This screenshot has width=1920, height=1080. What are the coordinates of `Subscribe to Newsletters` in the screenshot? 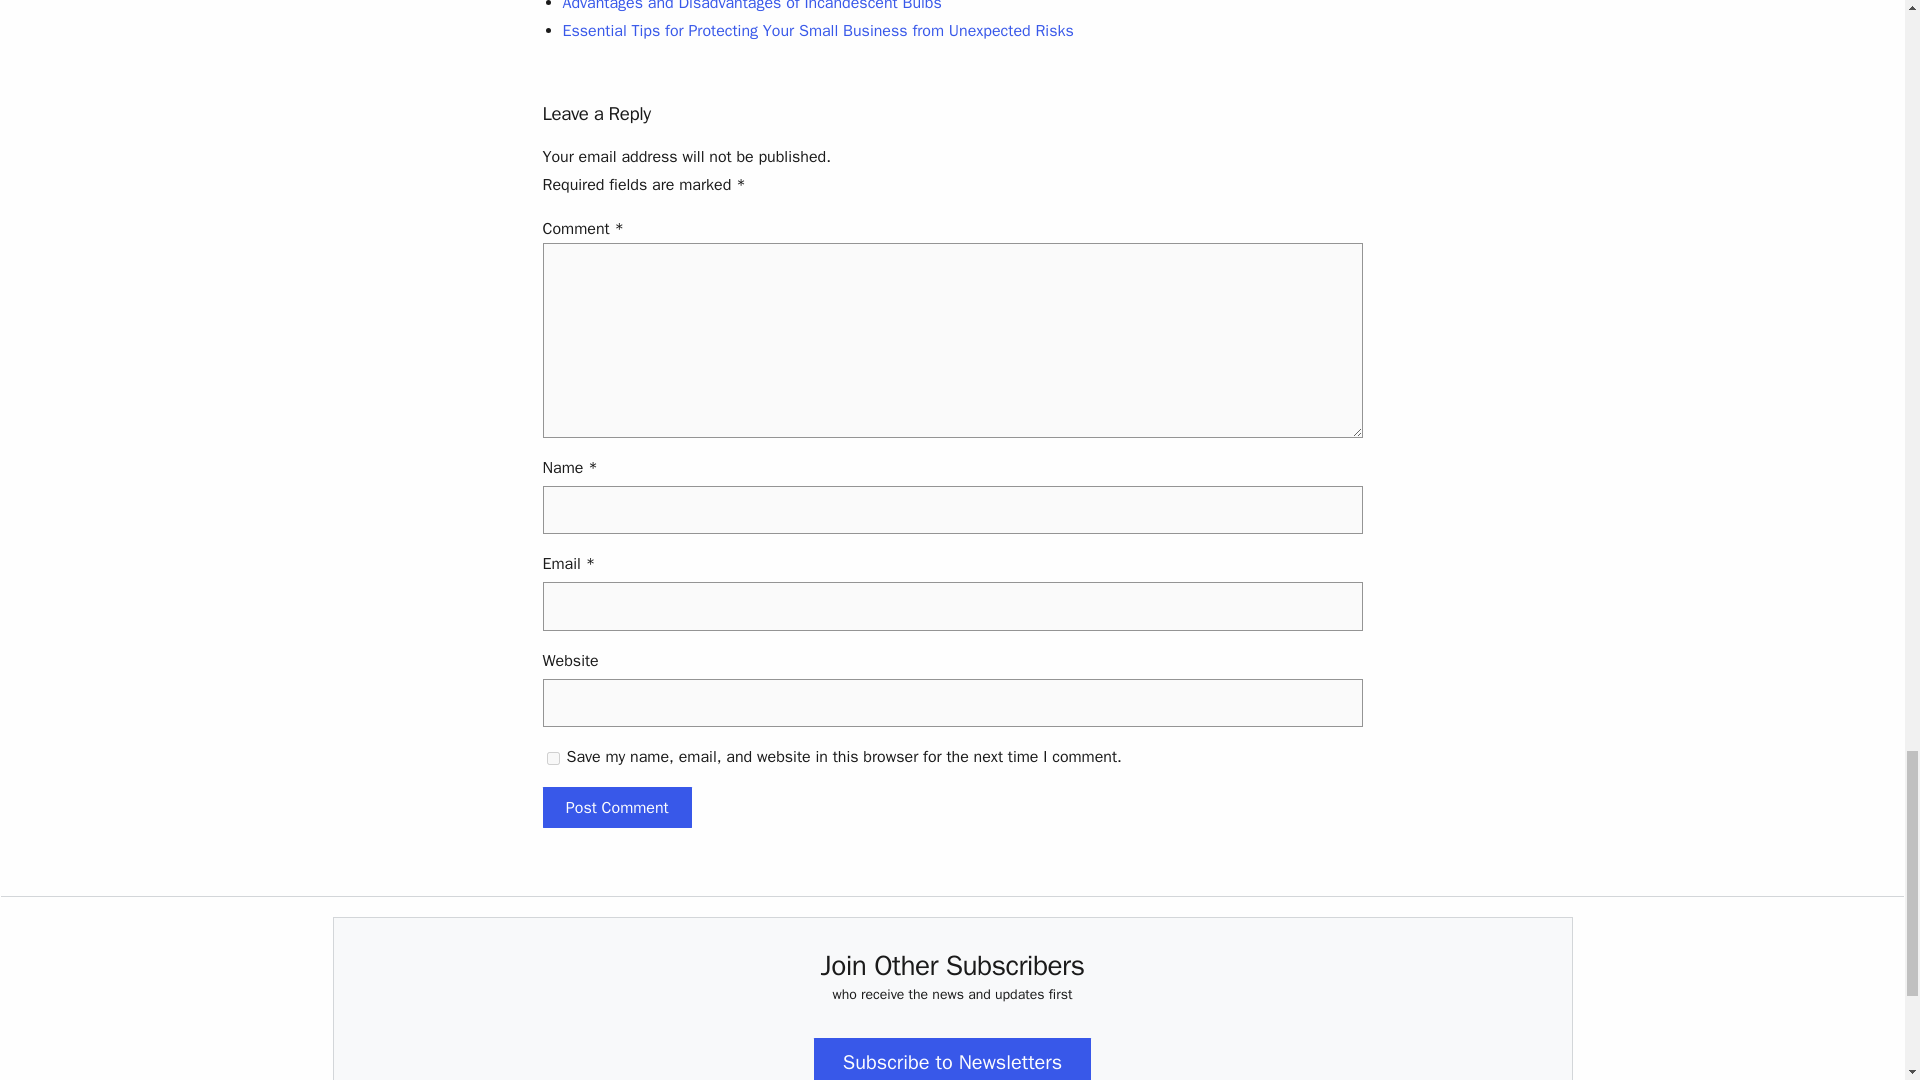 It's located at (952, 1058).